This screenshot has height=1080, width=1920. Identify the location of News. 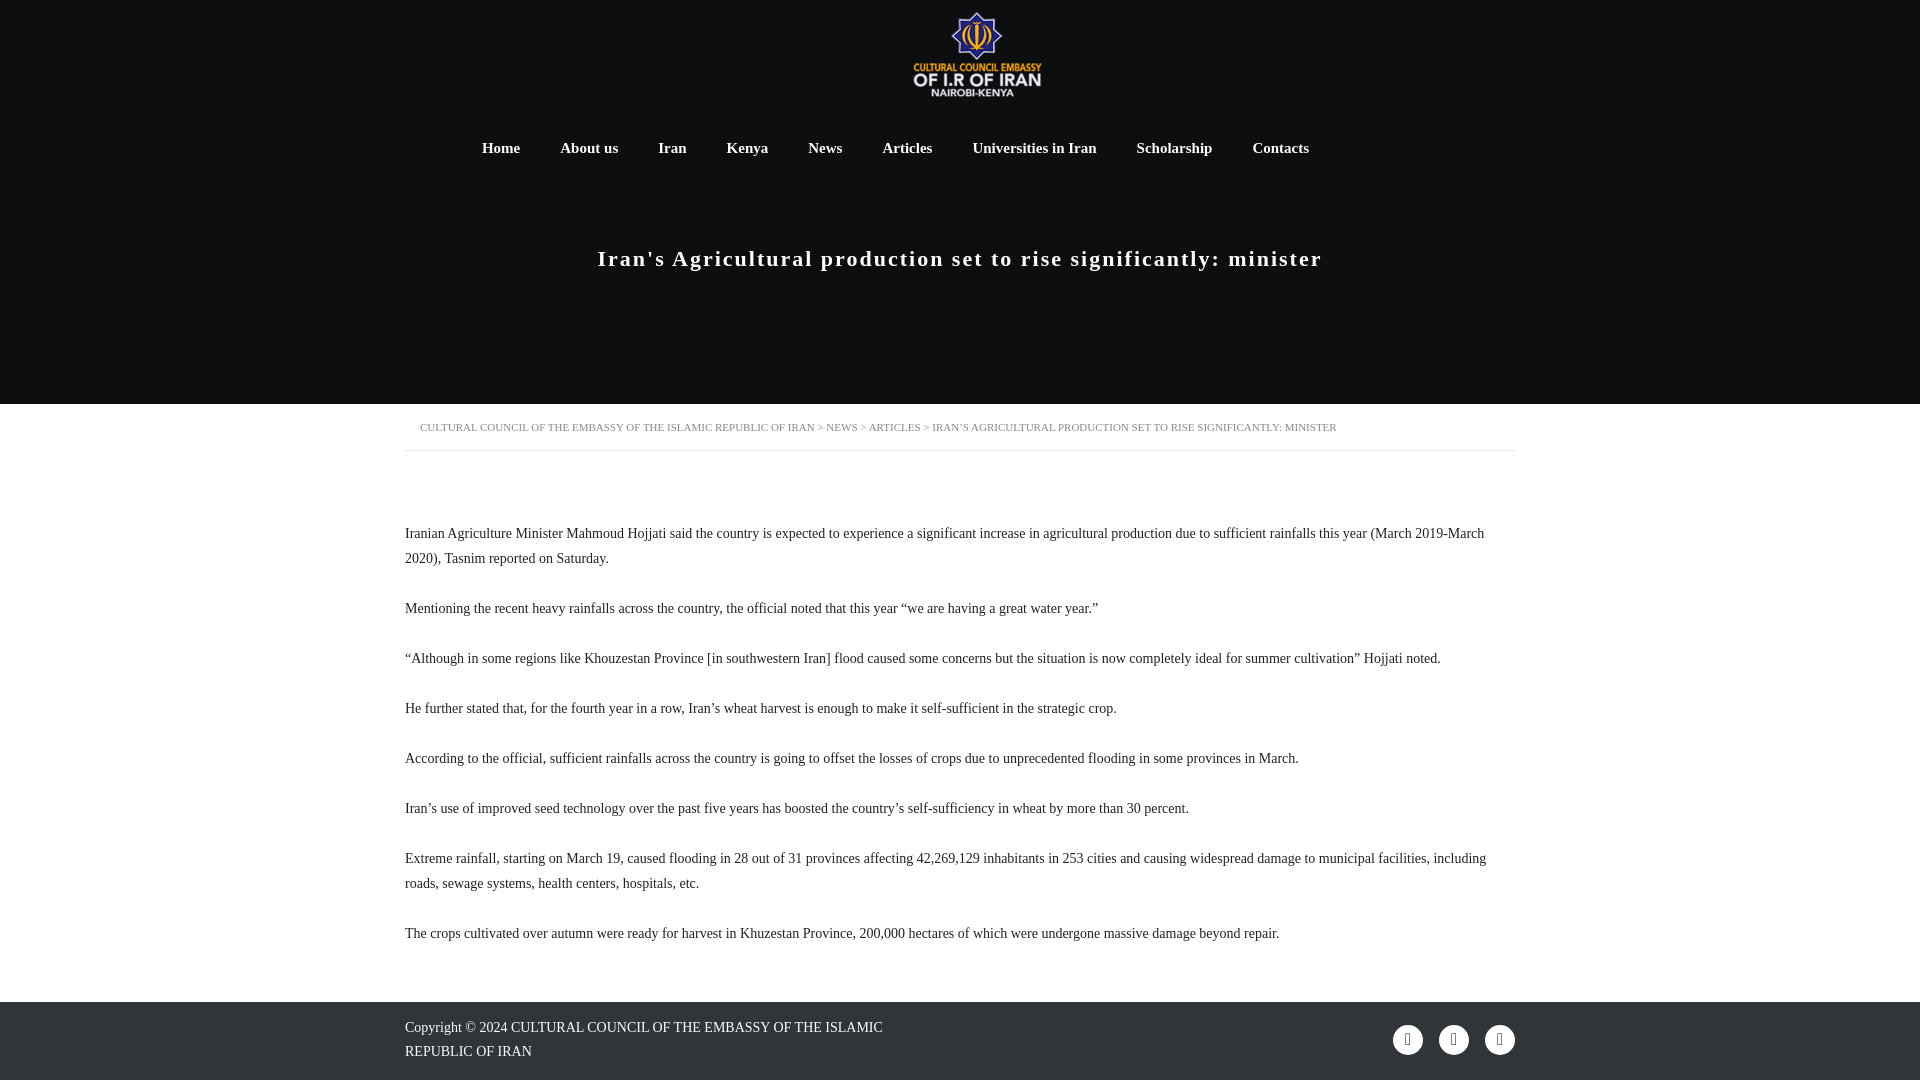
(824, 148).